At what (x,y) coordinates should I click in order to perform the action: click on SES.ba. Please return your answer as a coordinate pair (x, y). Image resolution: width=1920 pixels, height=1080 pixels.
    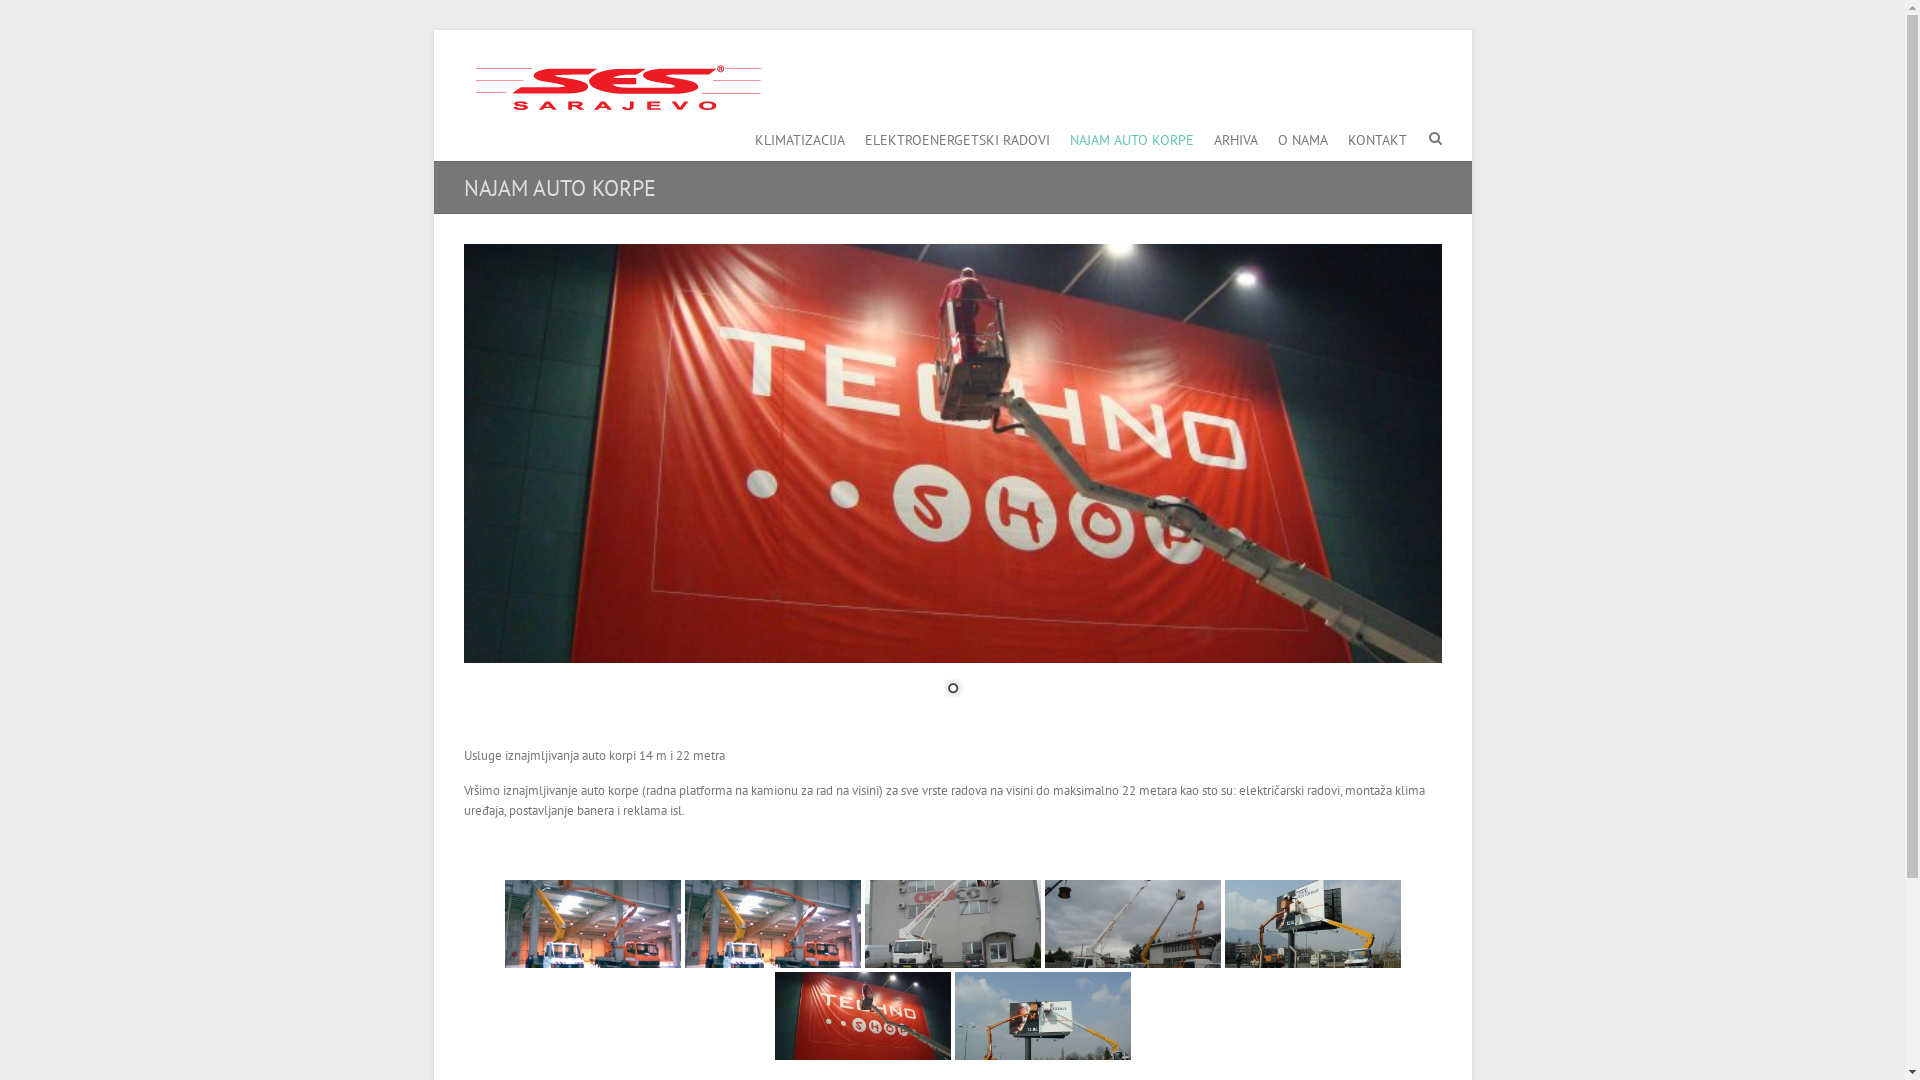
    Looking at the image, I should click on (614, 87).